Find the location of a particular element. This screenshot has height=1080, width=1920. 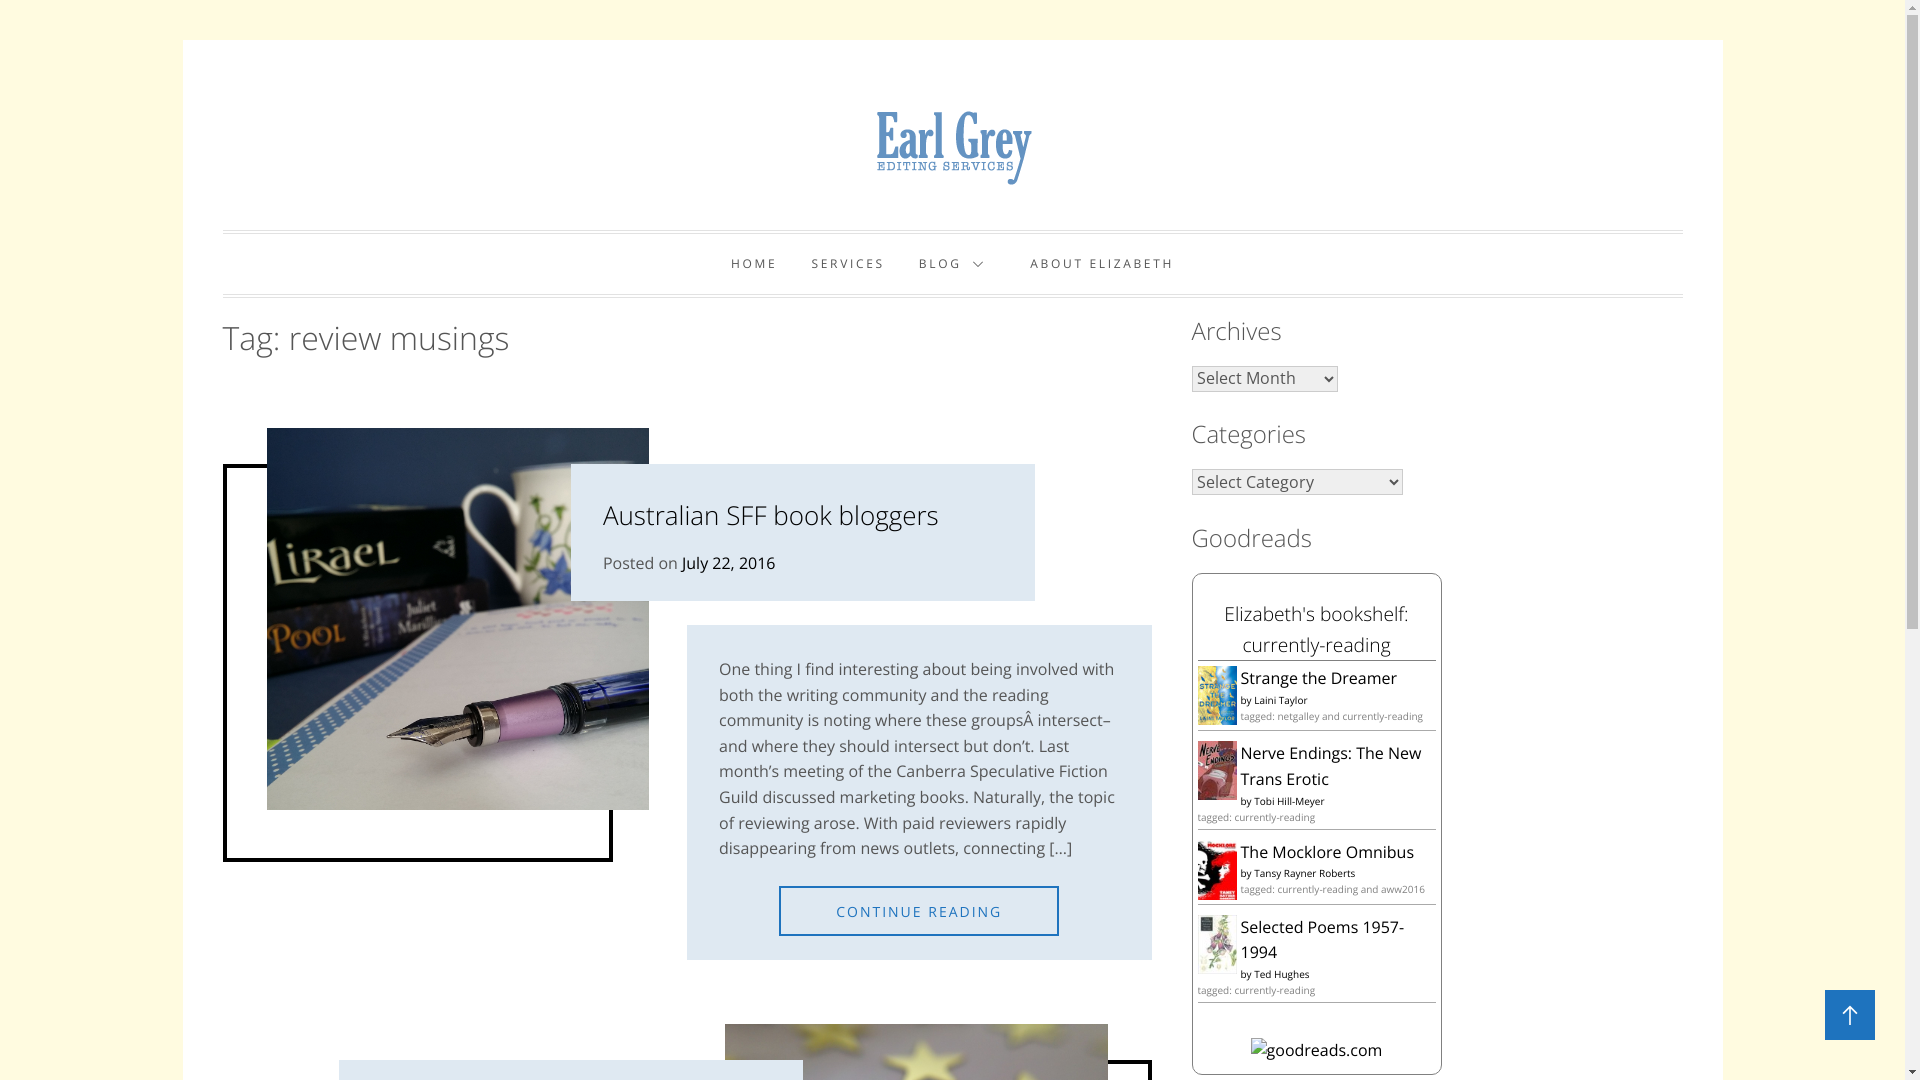

Nerve Endings: The New Trans Erotic is located at coordinates (1218, 794).